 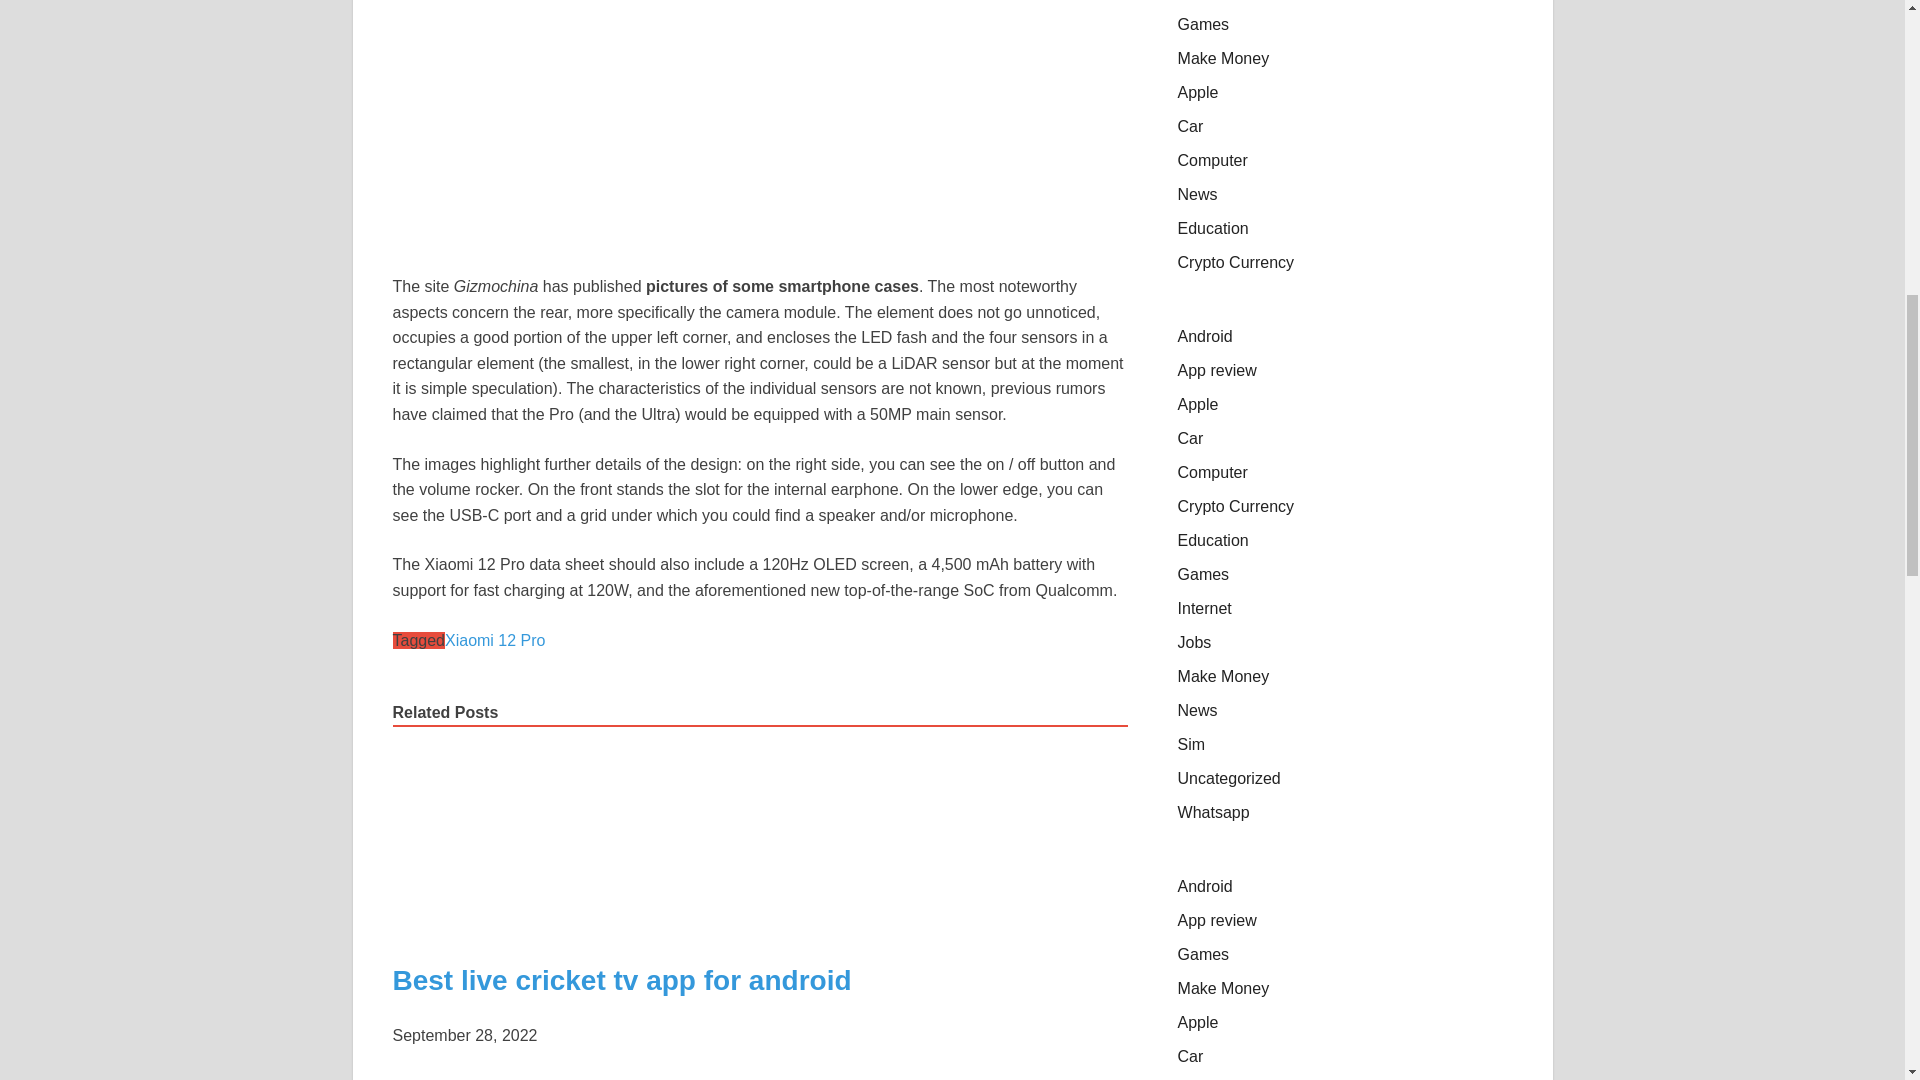 I want to click on Best live cricket tv app for android, so click(x=620, y=980).